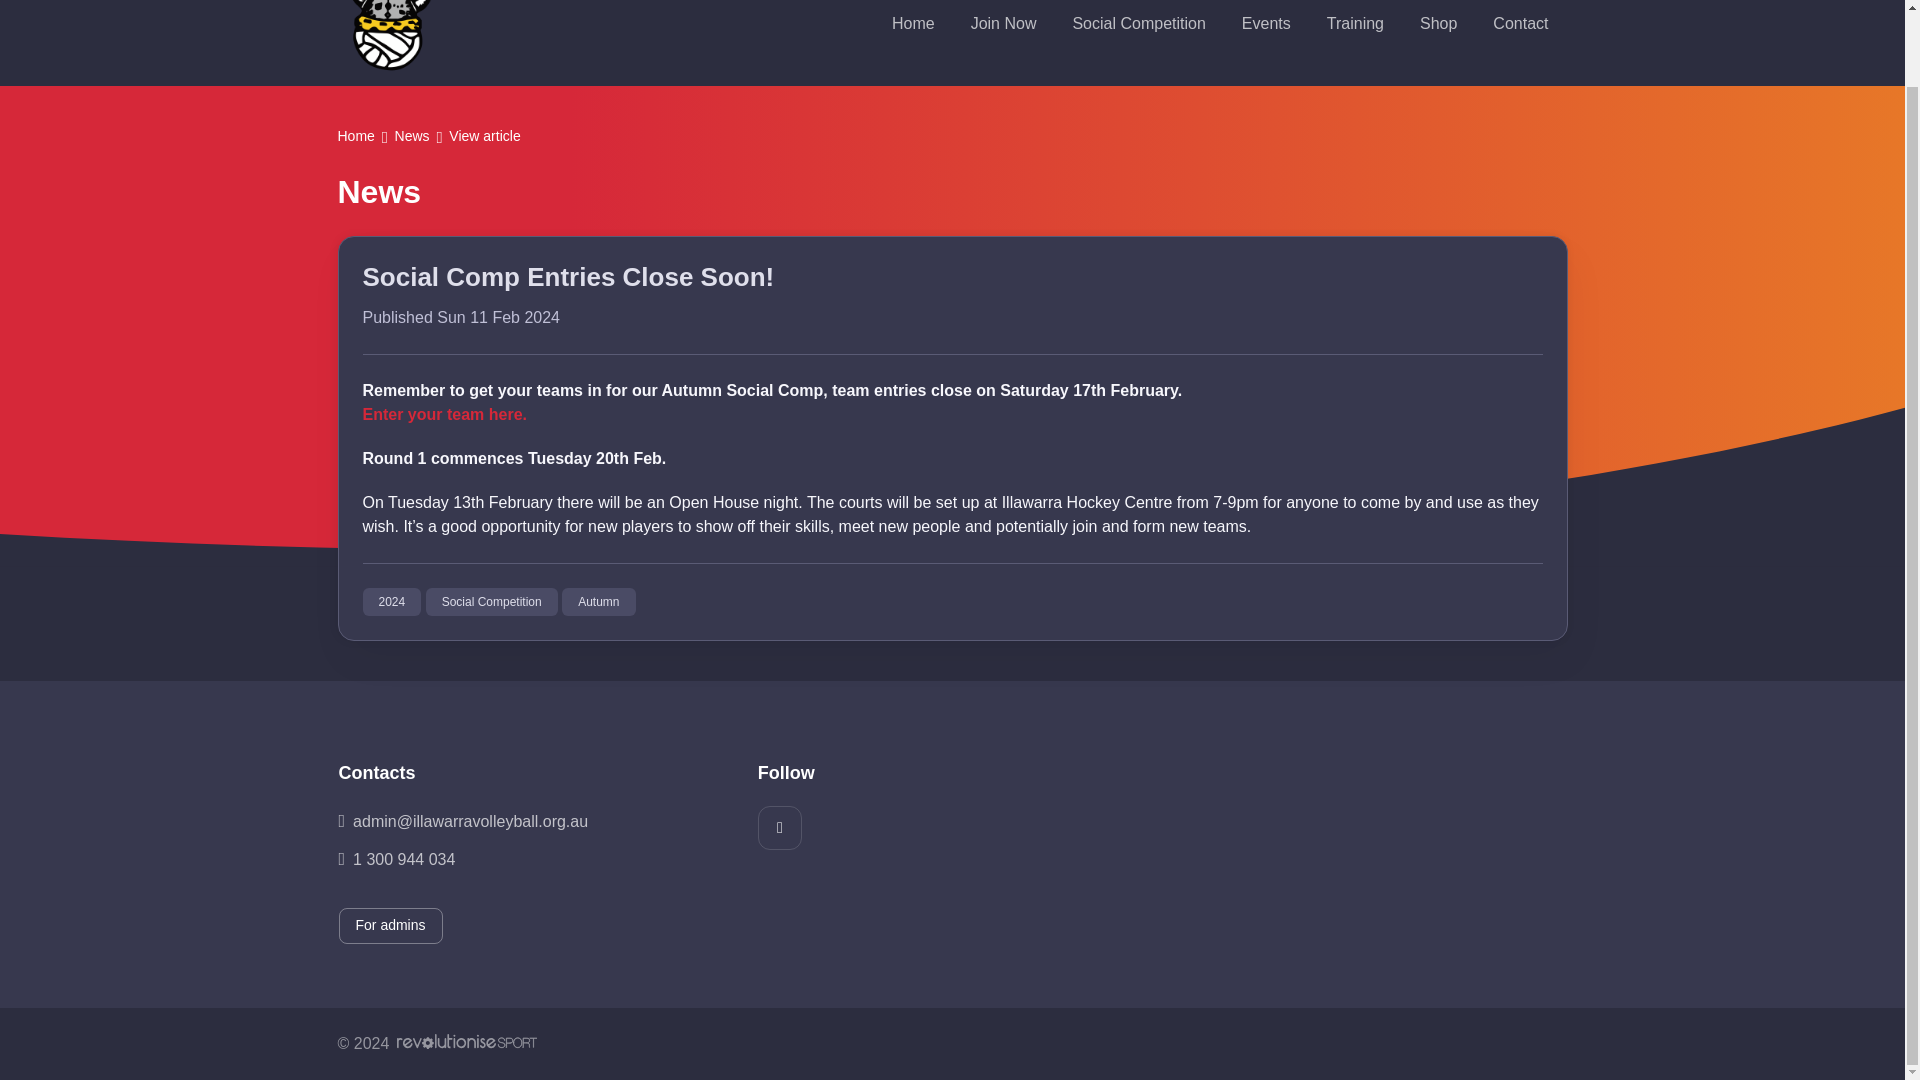 The height and width of the screenshot is (1080, 1920). What do you see at coordinates (492, 601) in the screenshot?
I see `Social Competition` at bounding box center [492, 601].